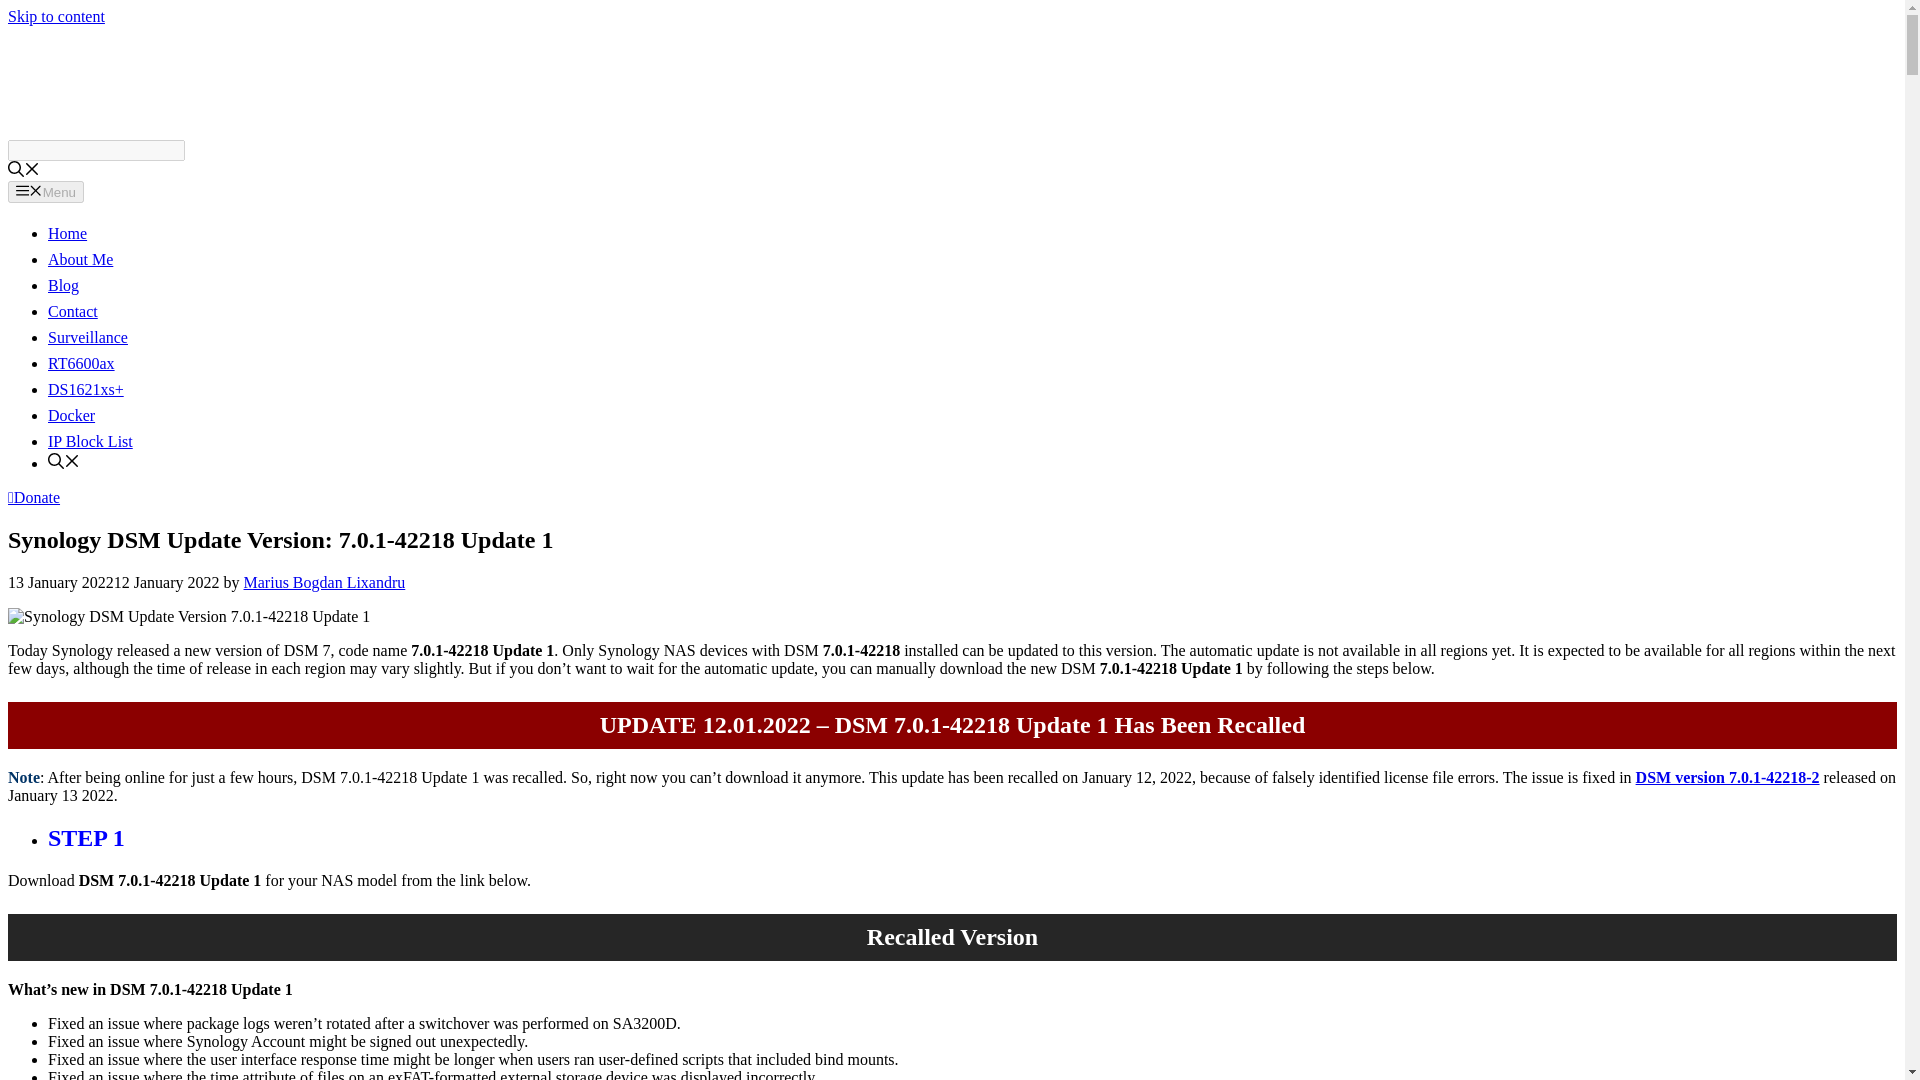  I want to click on Skip to content, so click(56, 16).